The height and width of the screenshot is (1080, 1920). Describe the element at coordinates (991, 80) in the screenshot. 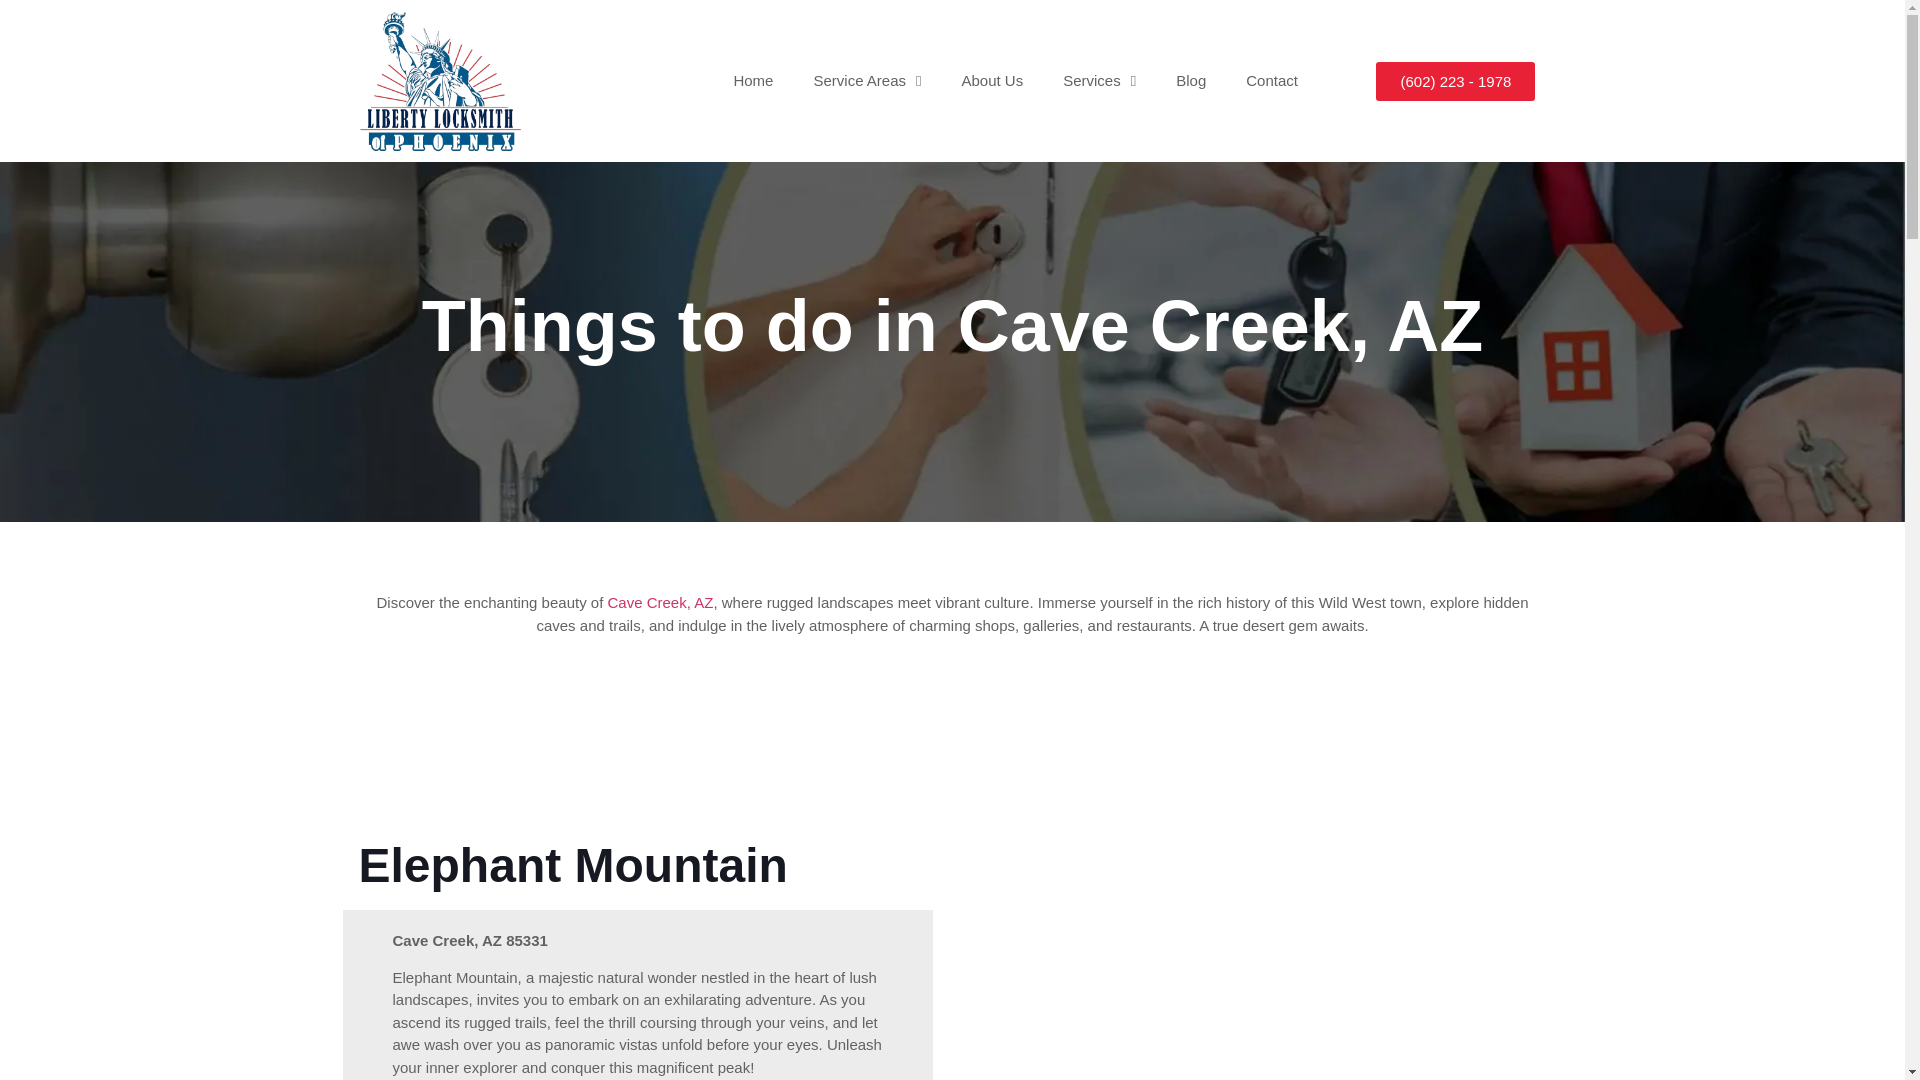

I see `About Us` at that location.